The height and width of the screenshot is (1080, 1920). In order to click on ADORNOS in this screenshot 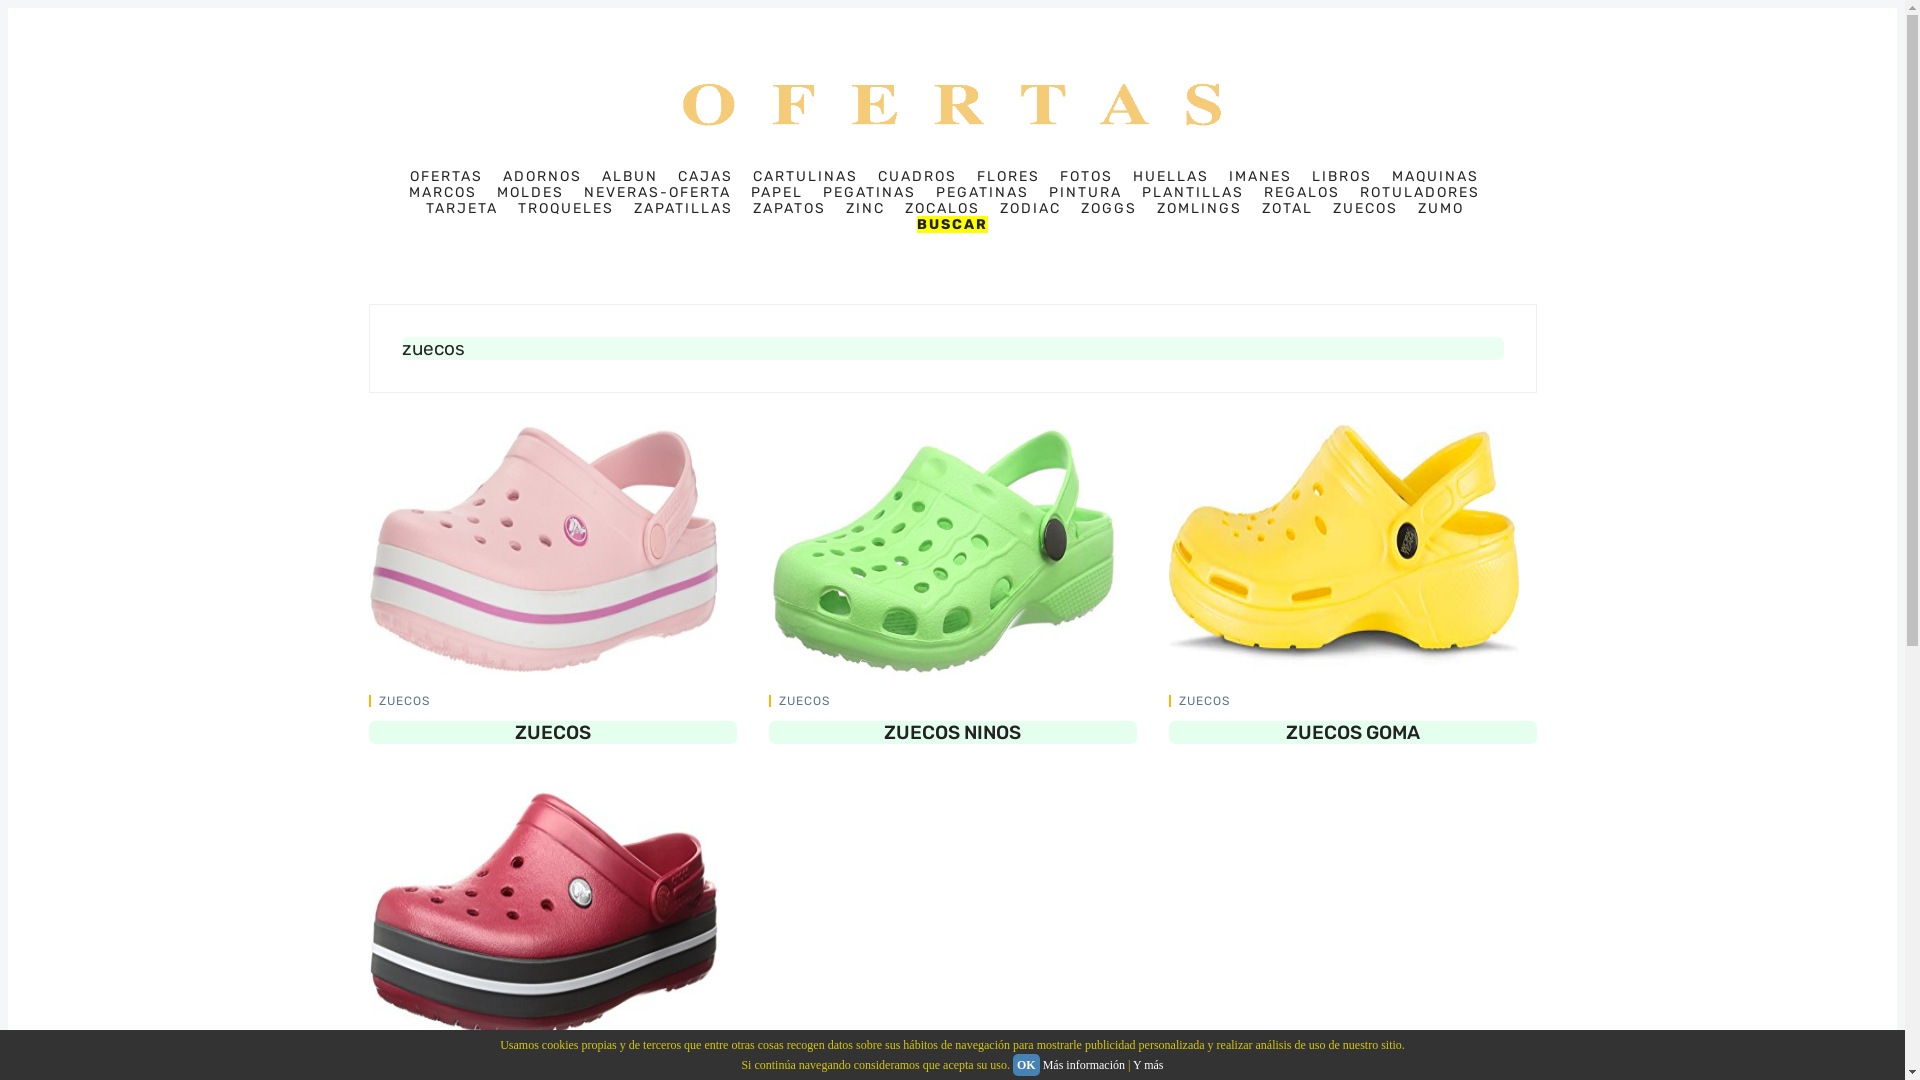, I will do `click(542, 177)`.